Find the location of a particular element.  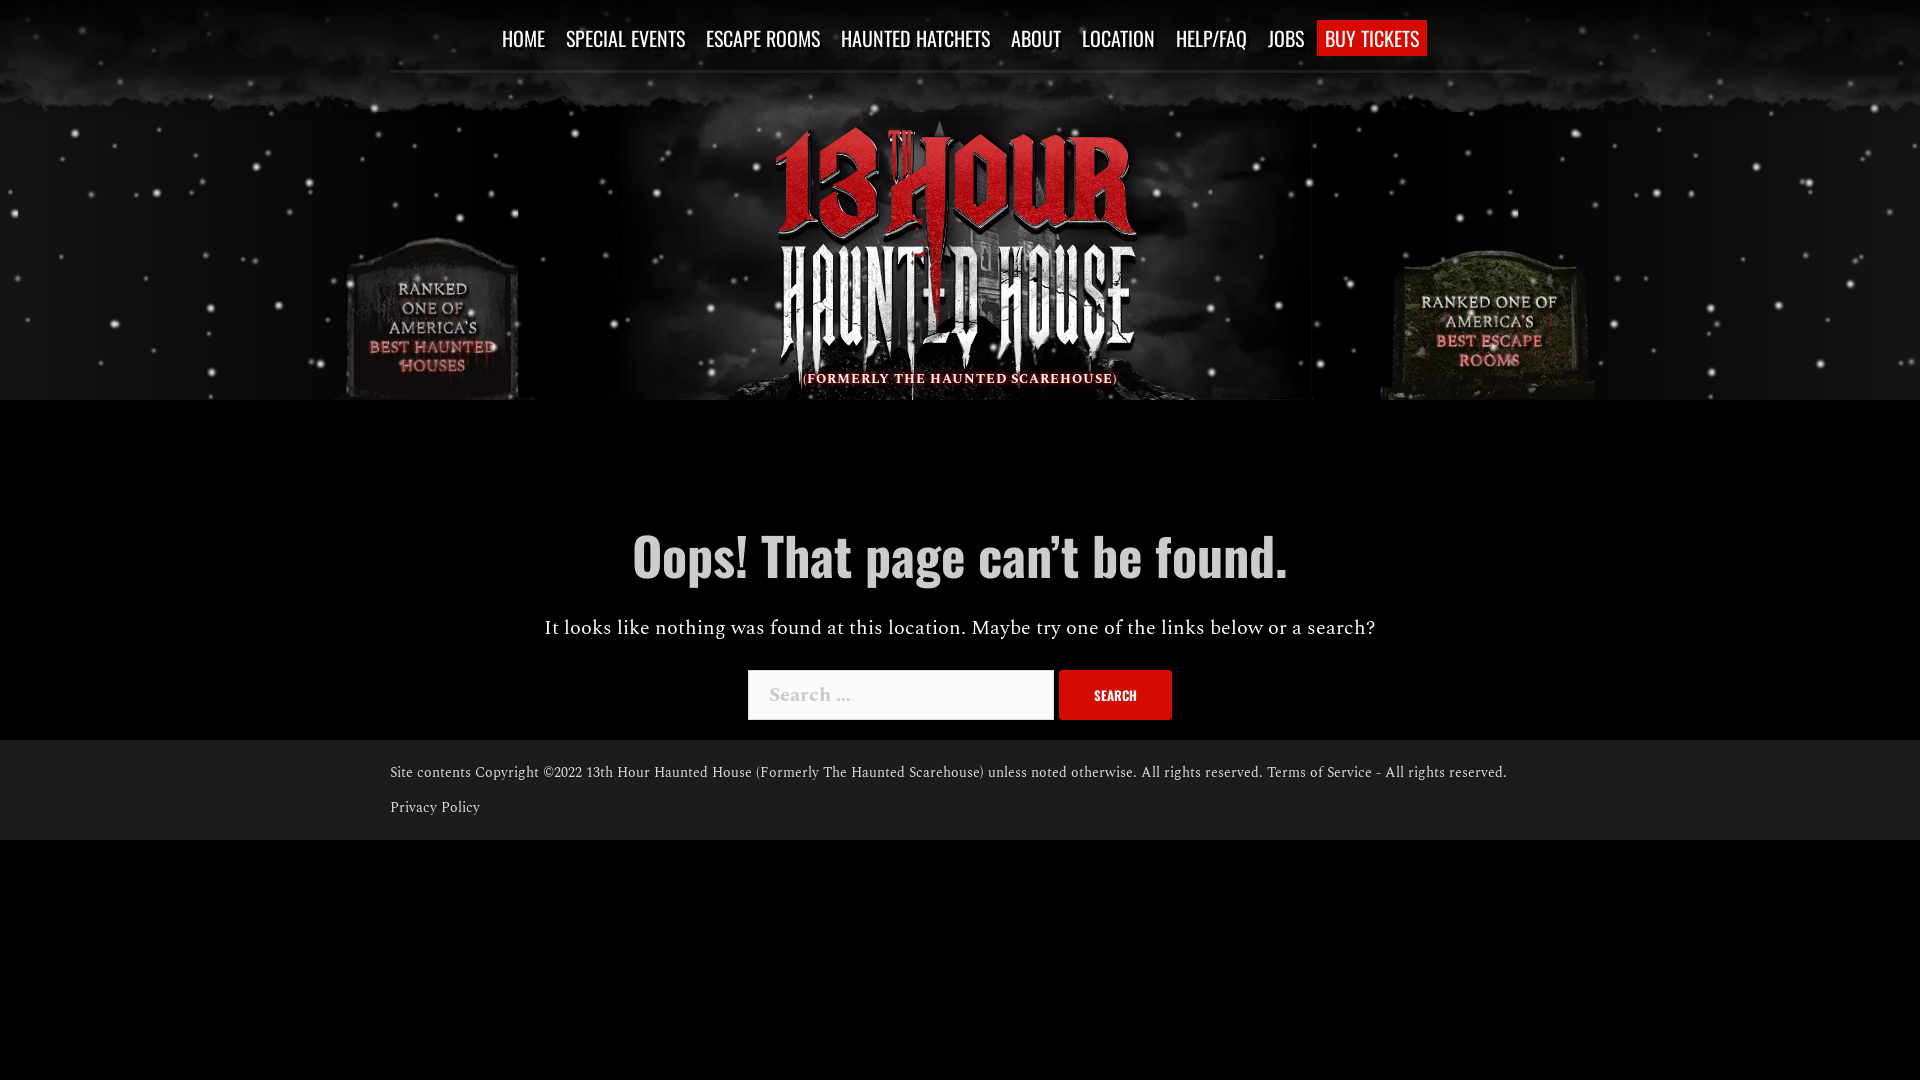

Search is located at coordinates (1116, 695).